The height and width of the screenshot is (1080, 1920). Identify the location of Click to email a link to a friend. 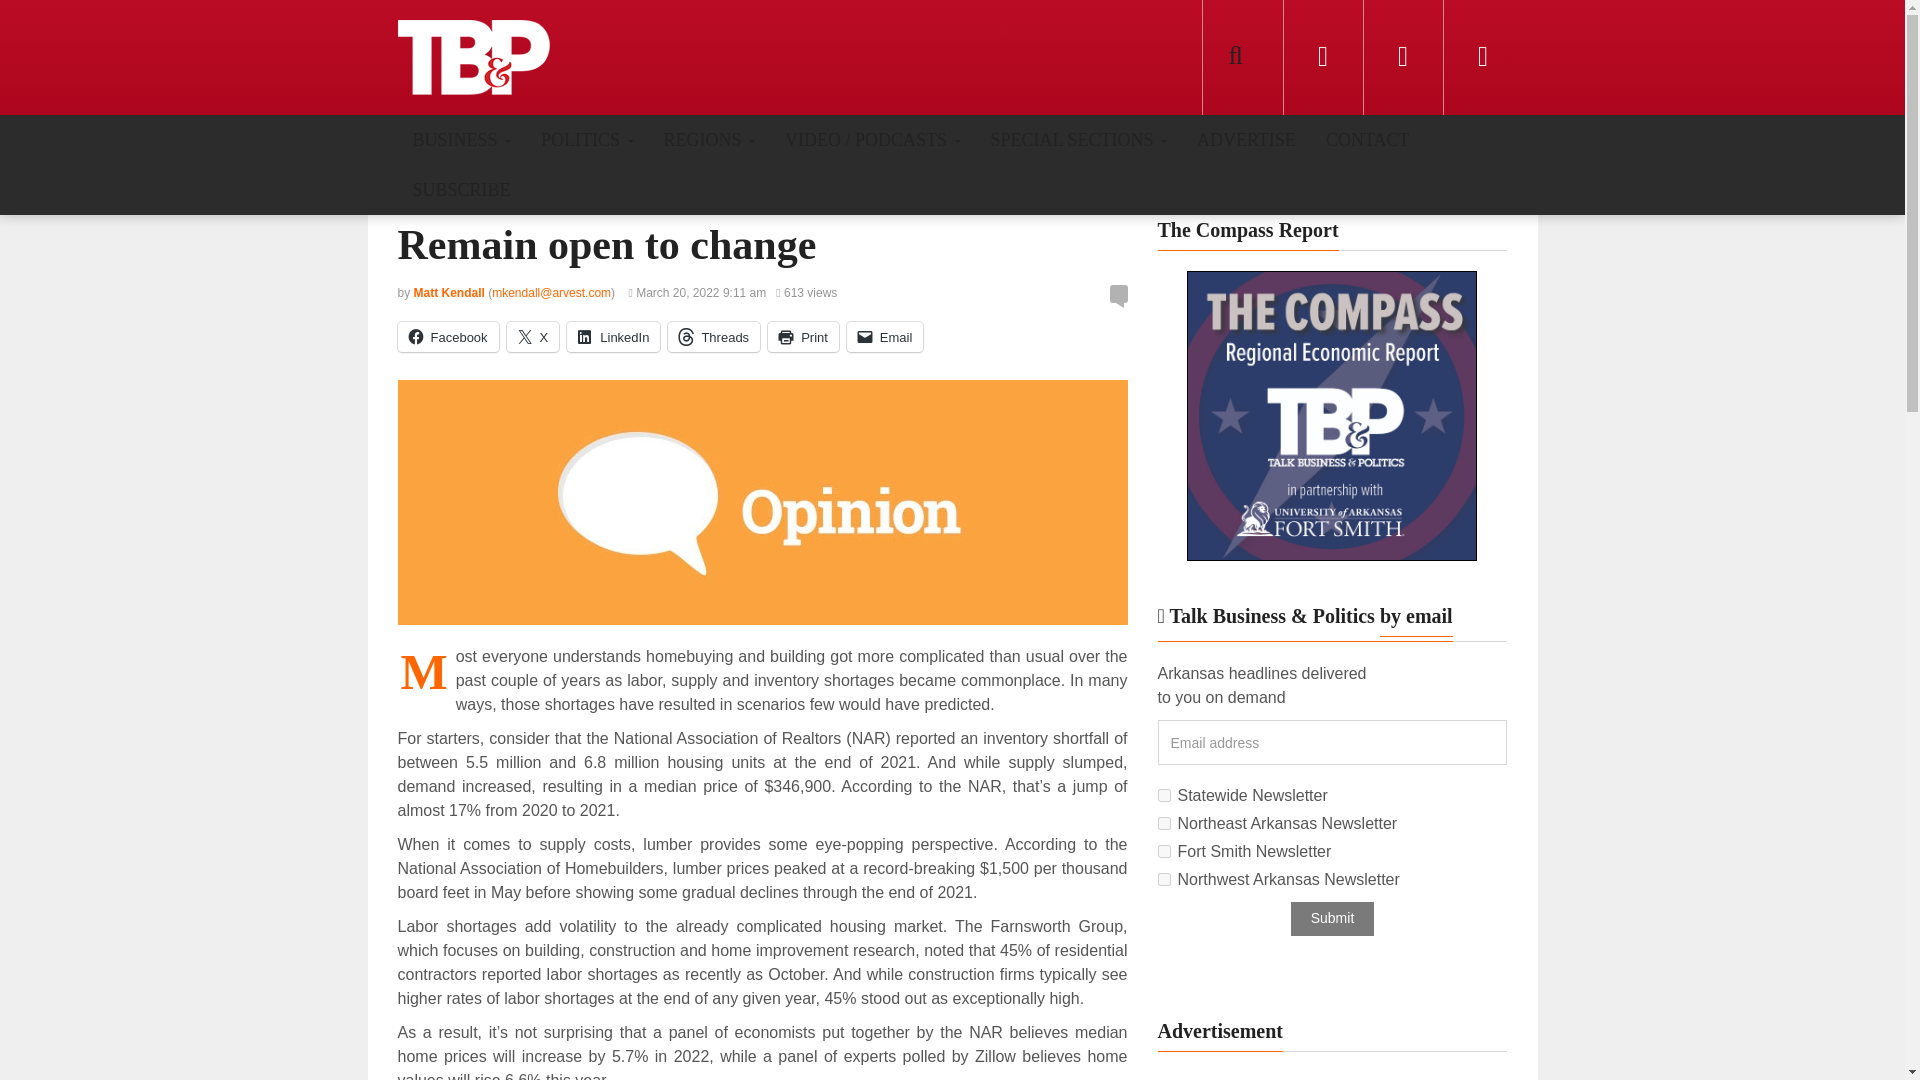
(884, 336).